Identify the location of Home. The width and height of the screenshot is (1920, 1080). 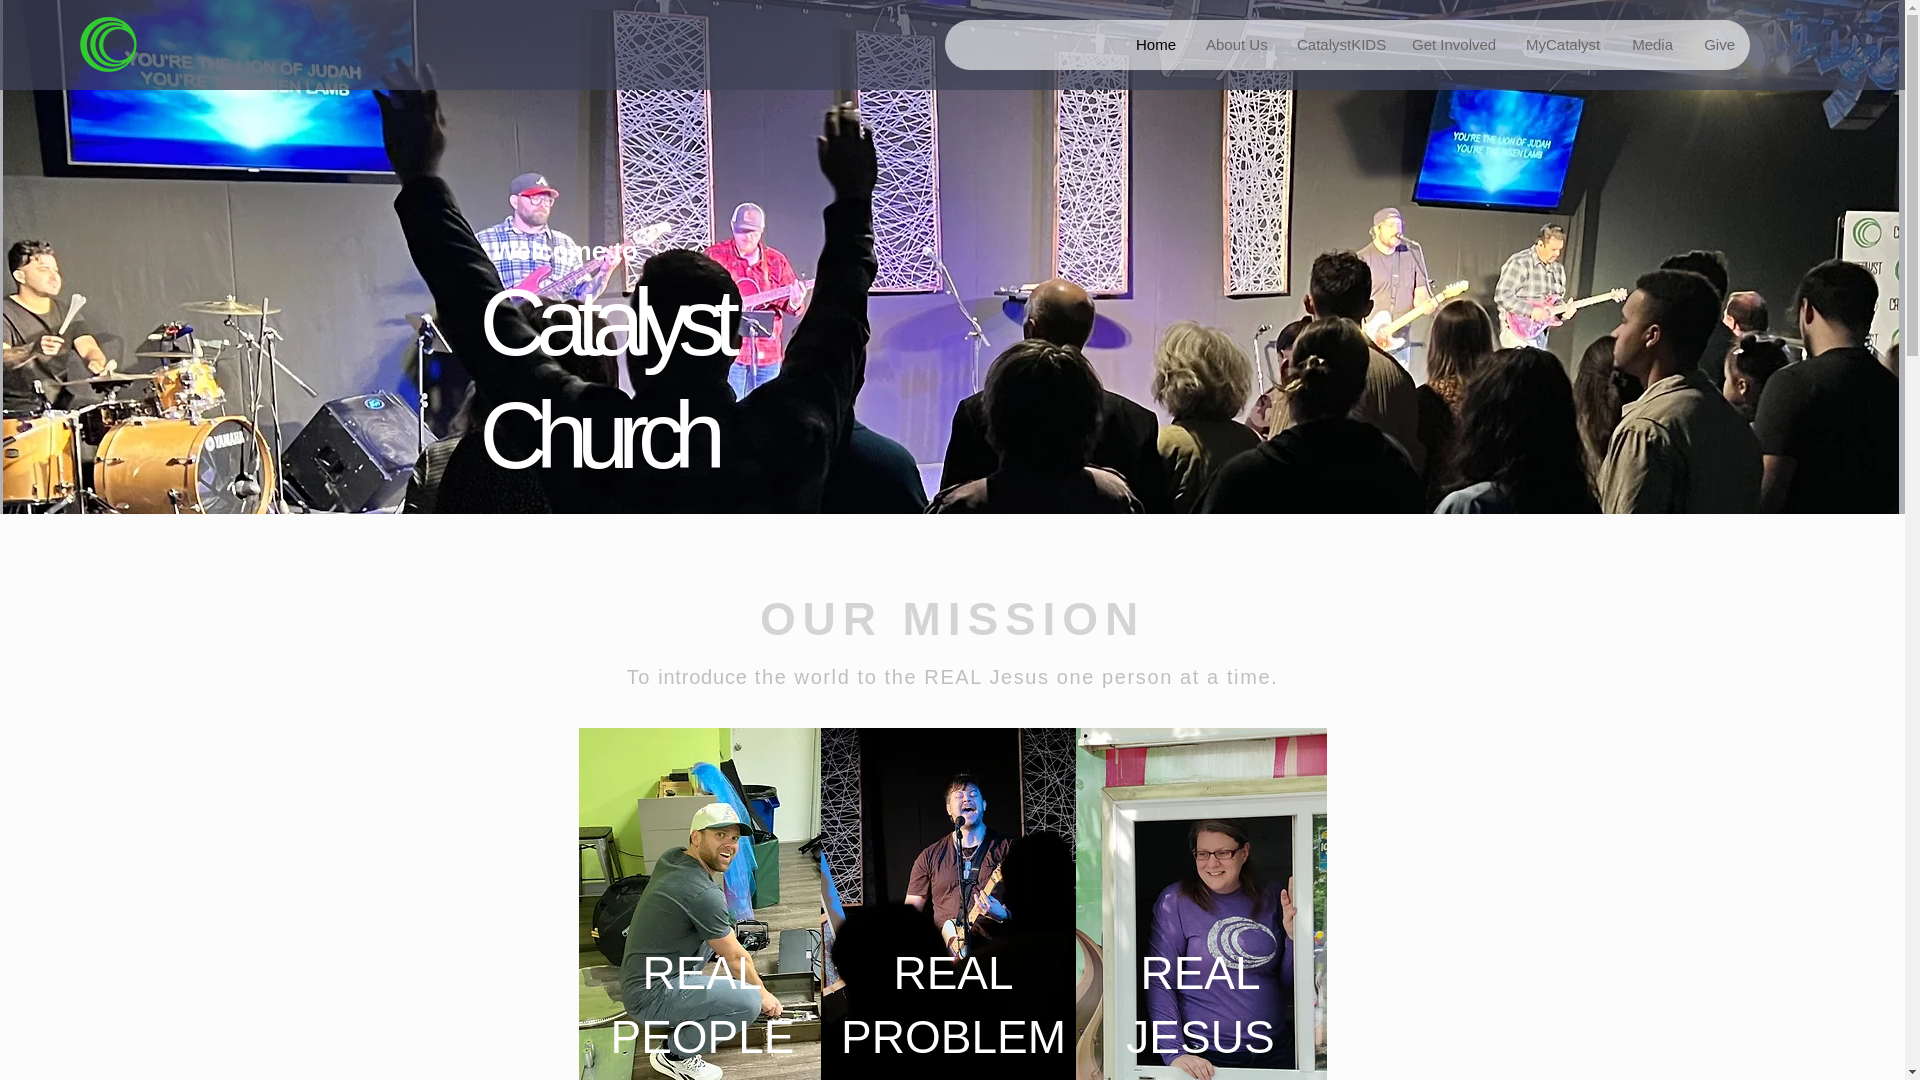
(1154, 45).